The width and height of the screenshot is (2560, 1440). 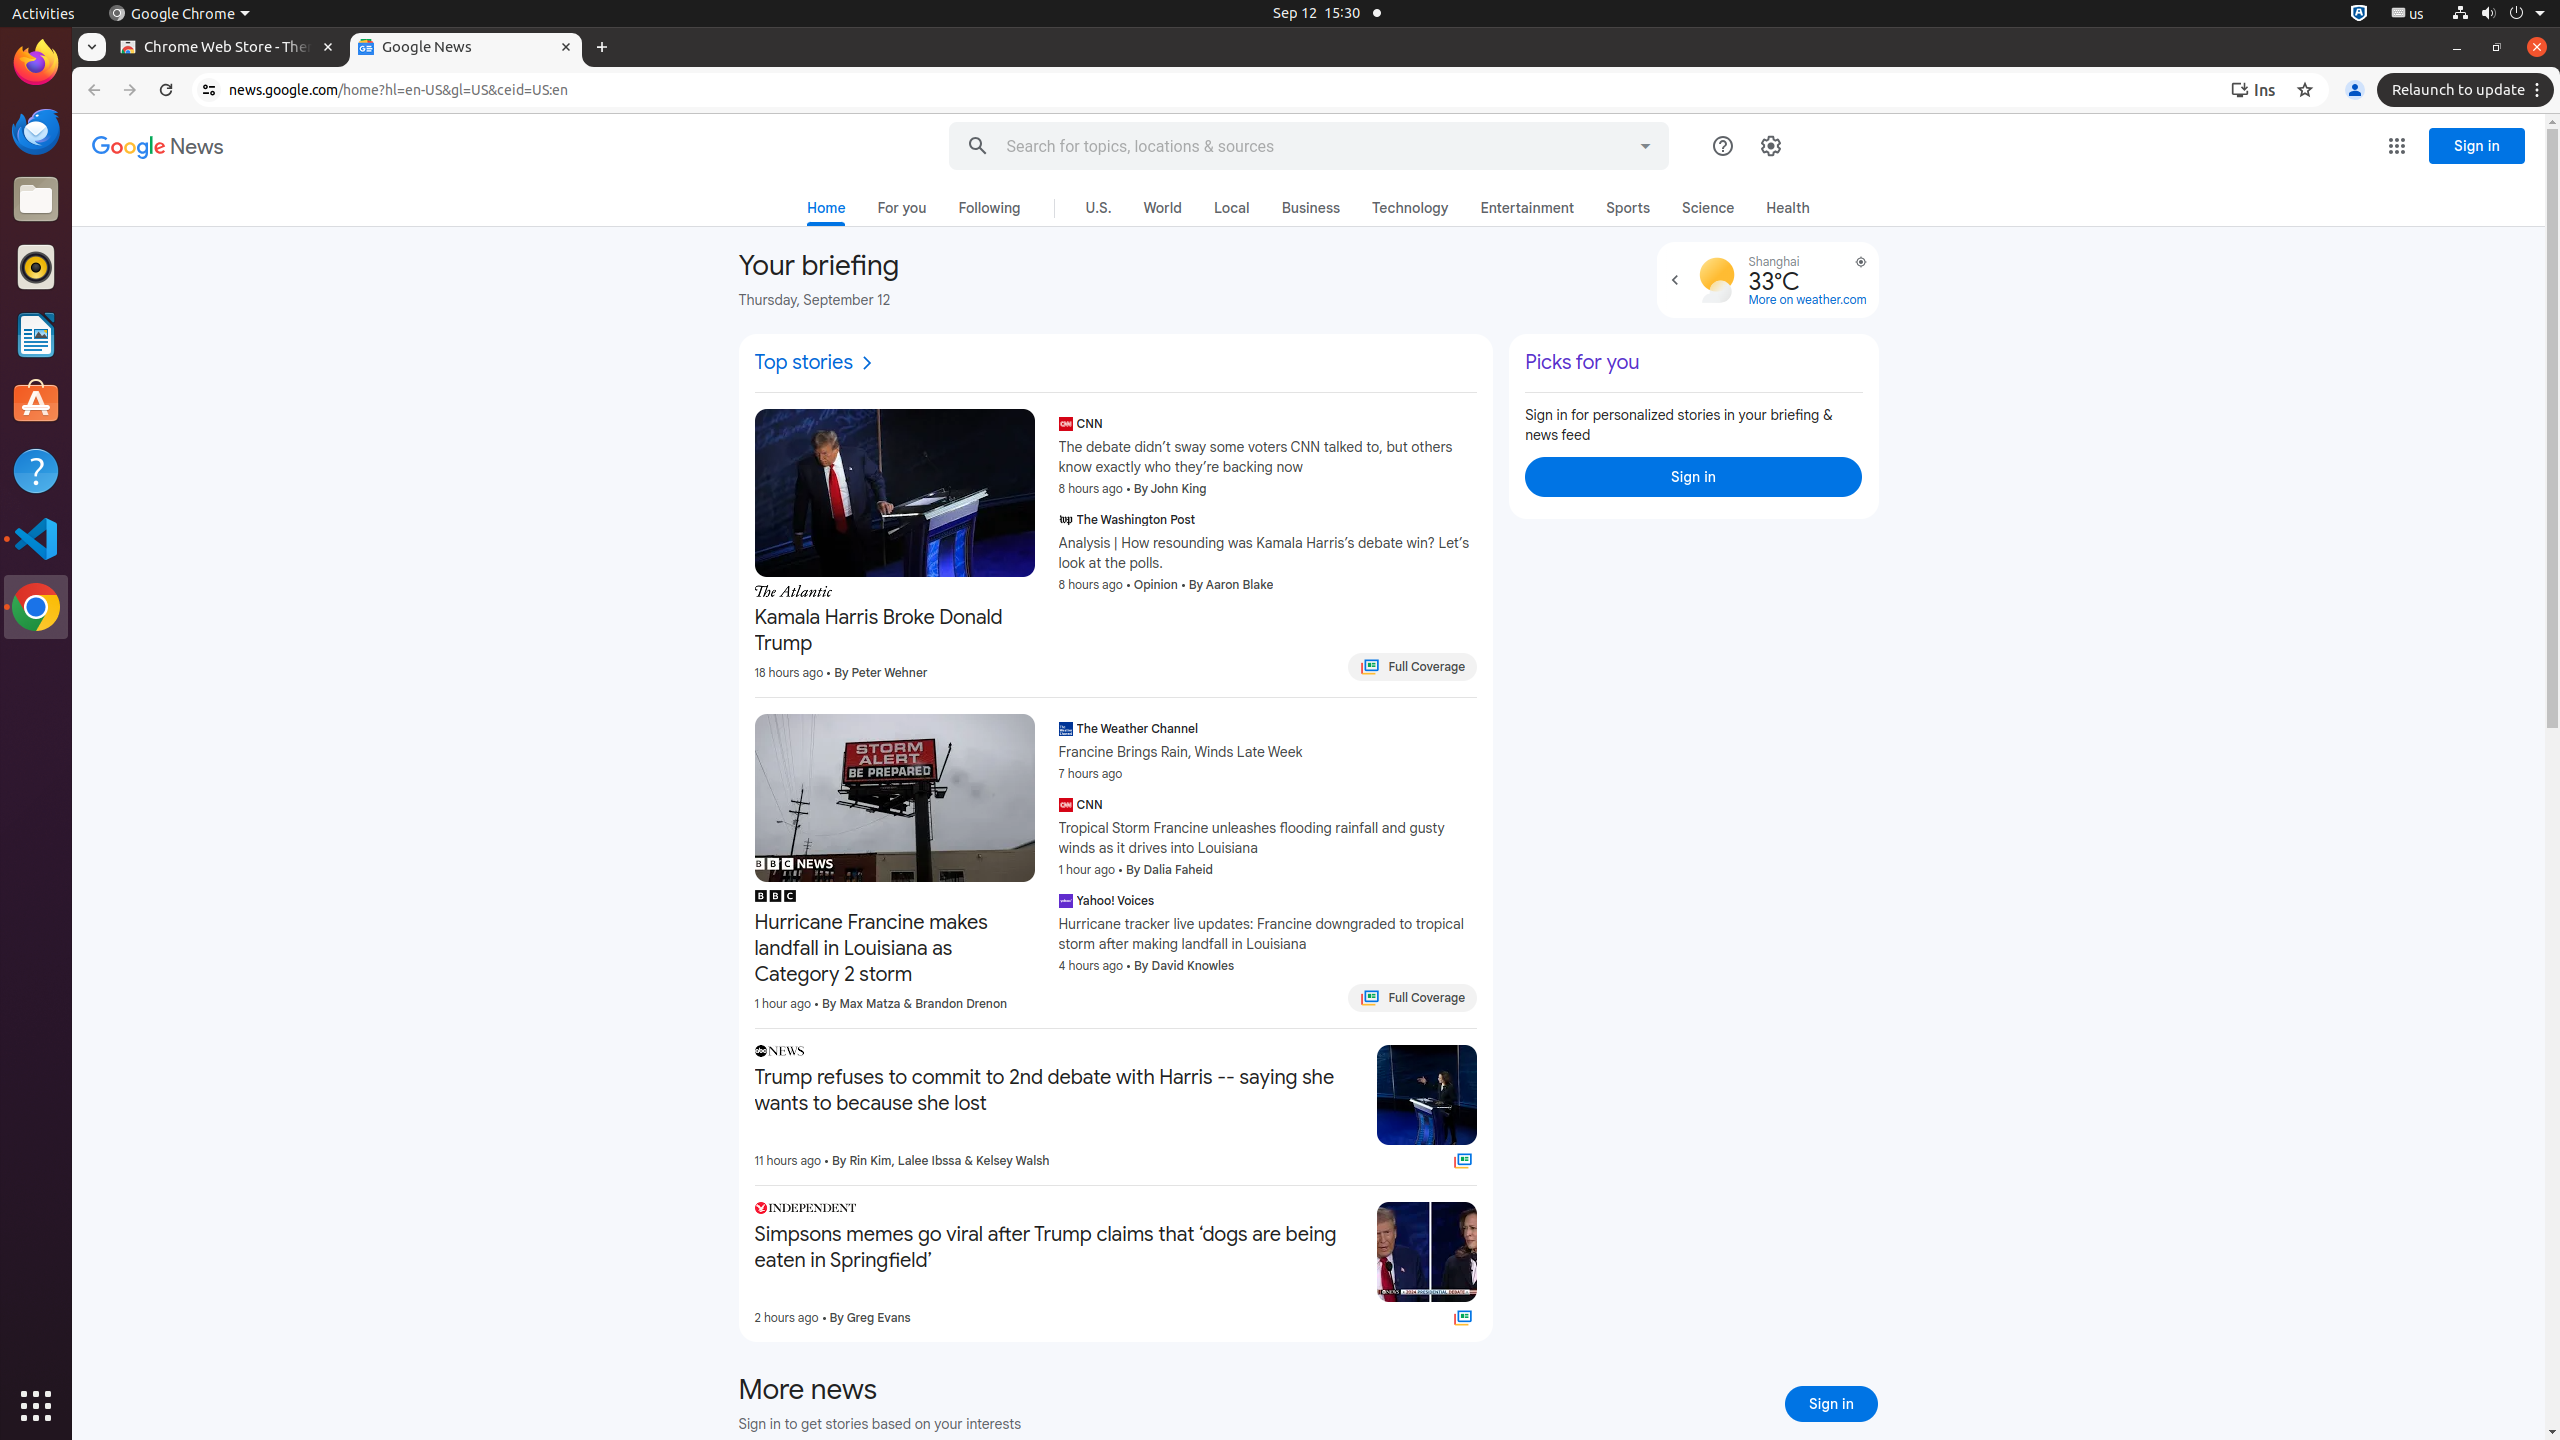 I want to click on The debate didn’t sway some voters CNN talked to, but others know exactly who they’re backing now, so click(x=1268, y=456).